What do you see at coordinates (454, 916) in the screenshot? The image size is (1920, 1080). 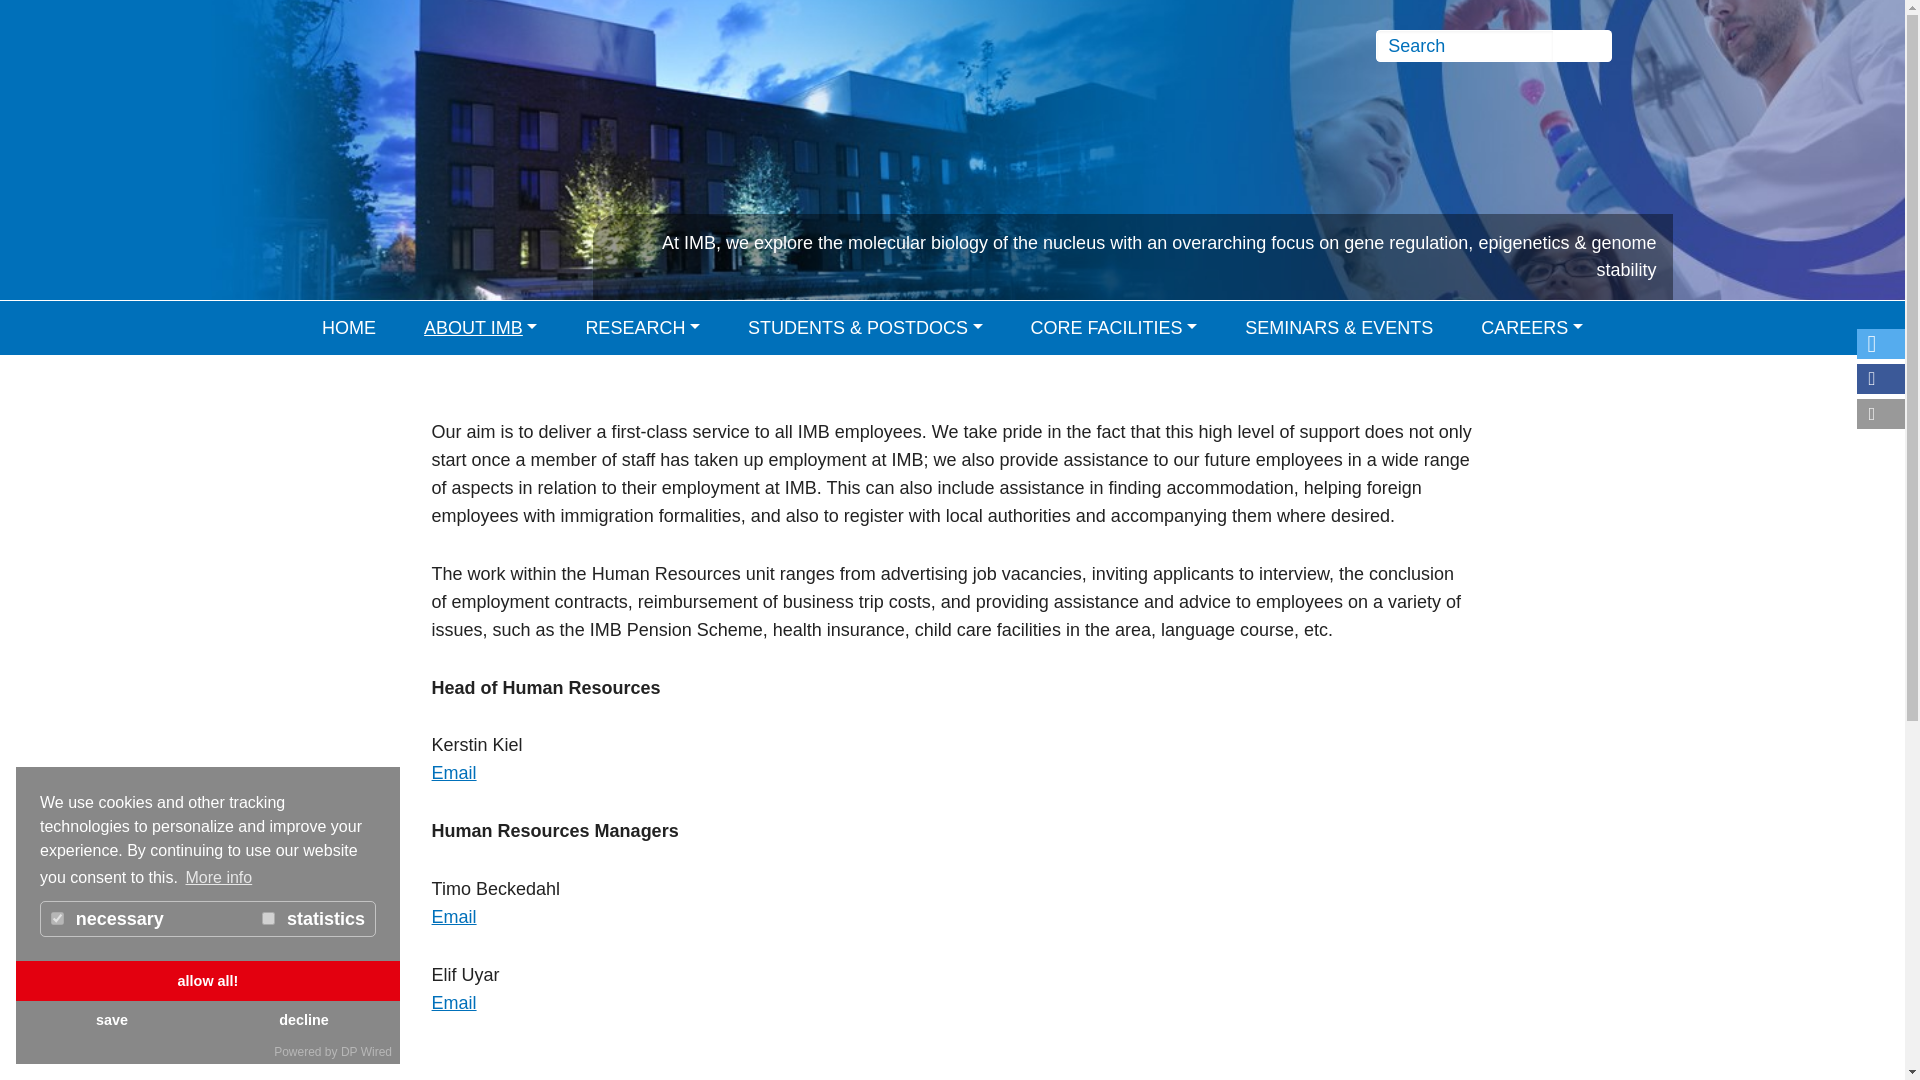 I see `Opens window for sending email` at bounding box center [454, 916].